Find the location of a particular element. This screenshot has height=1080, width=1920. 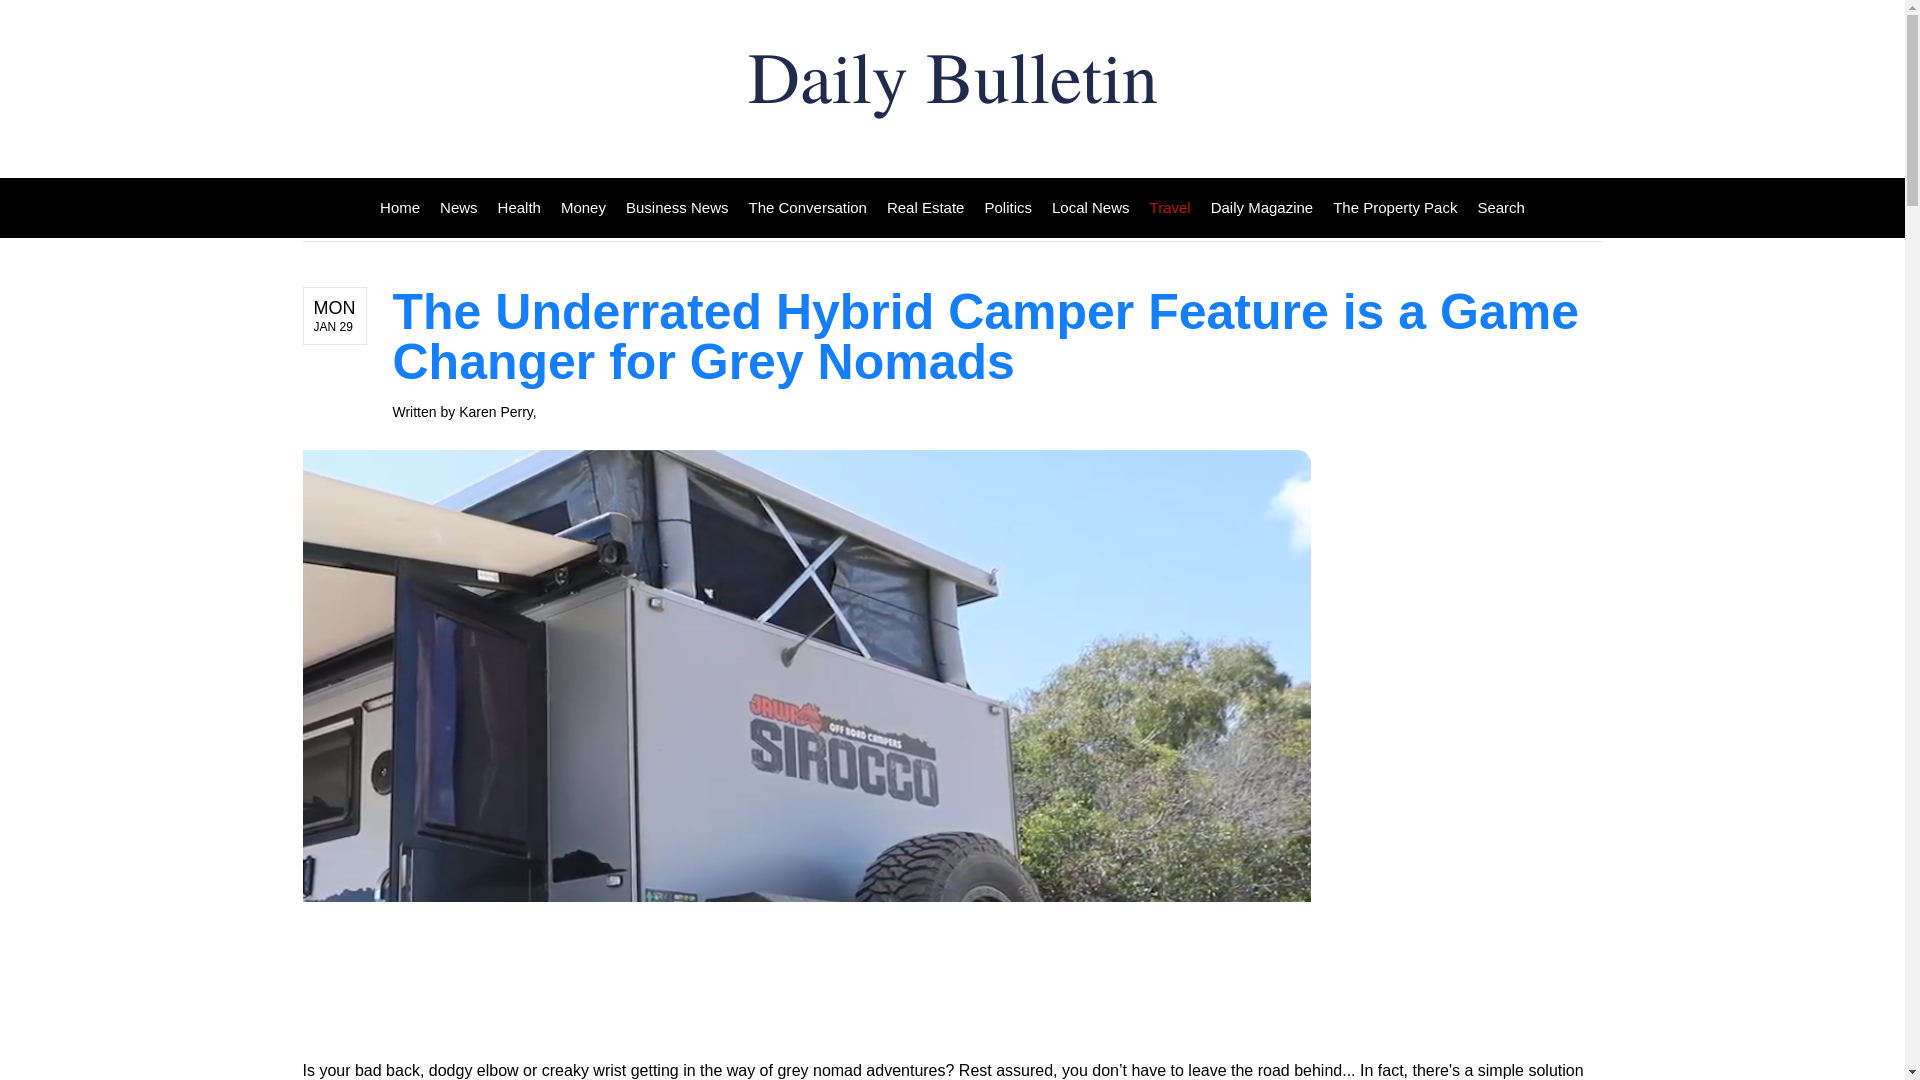

Search is located at coordinates (1495, 208).